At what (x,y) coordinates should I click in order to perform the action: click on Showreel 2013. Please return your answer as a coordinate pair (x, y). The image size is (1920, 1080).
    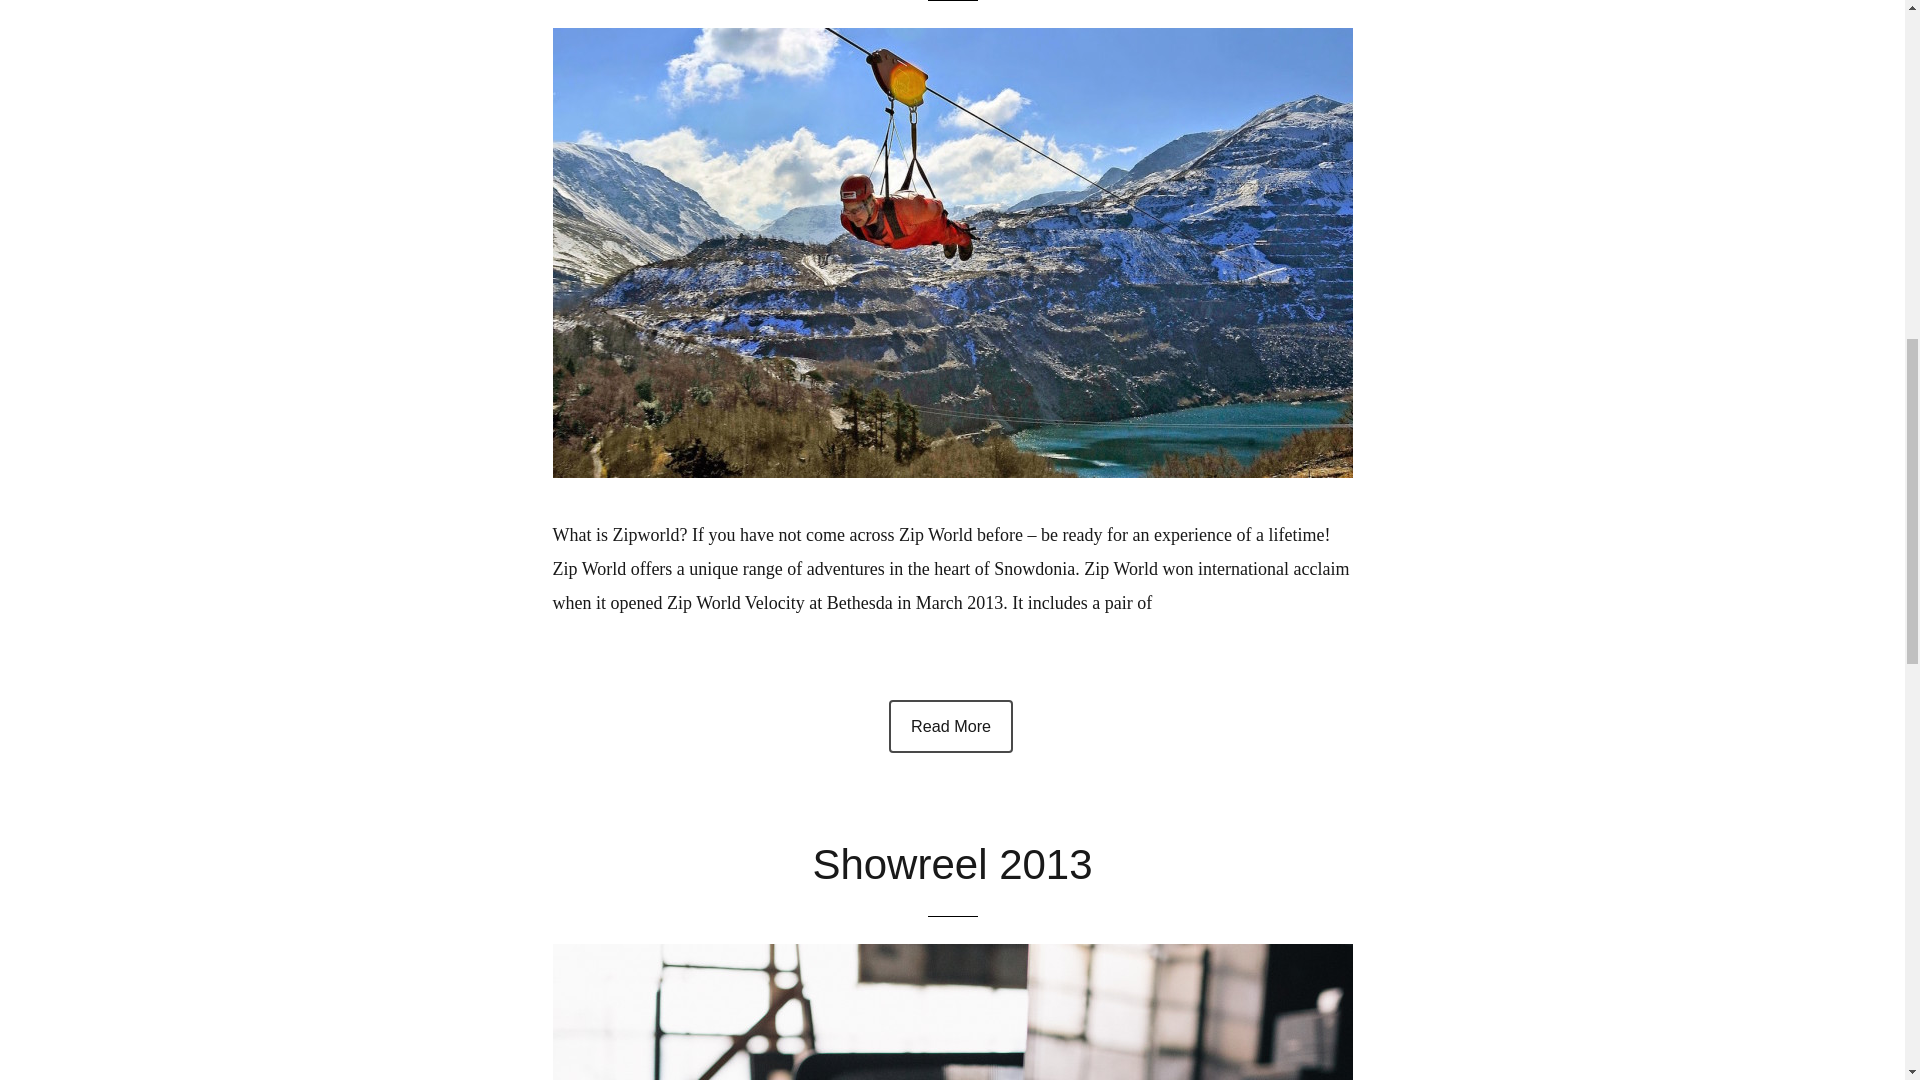
    Looking at the image, I should click on (952, 864).